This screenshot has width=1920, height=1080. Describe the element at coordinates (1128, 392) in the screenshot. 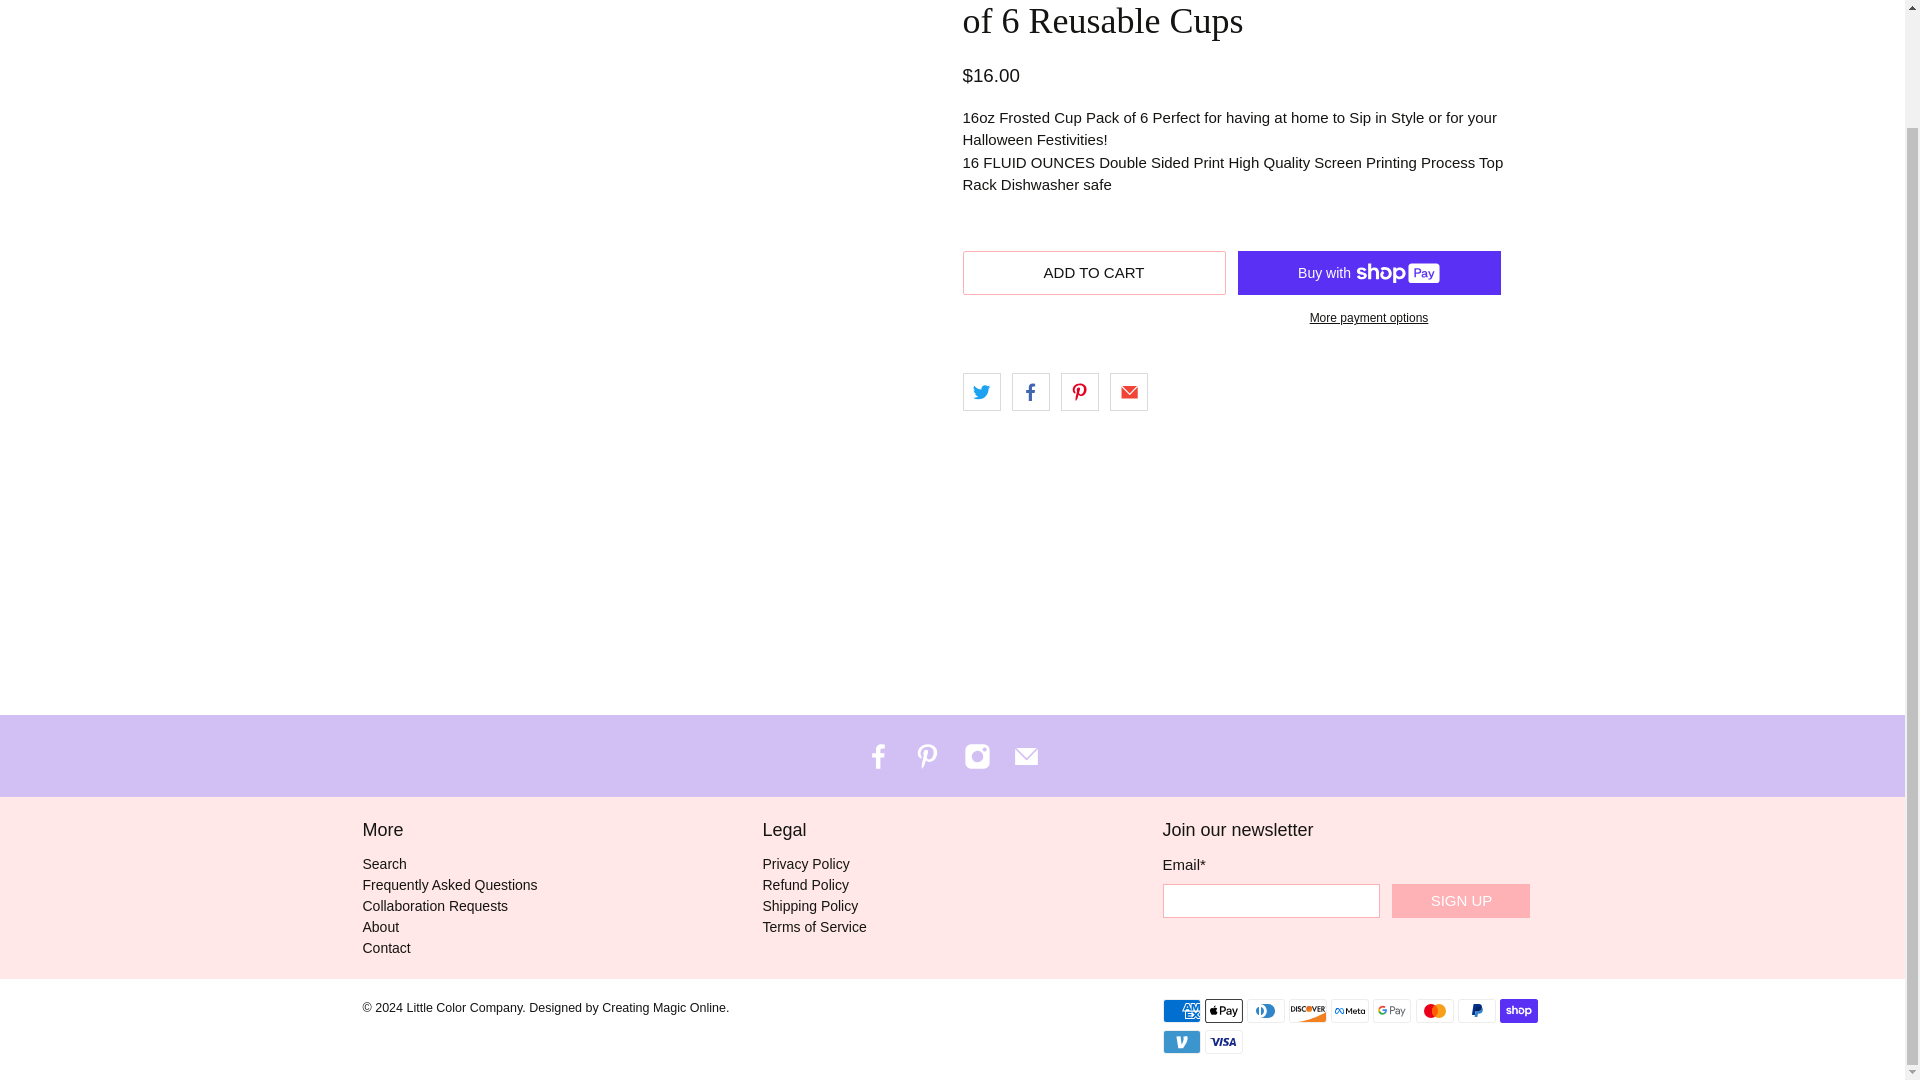

I see `Email this to a friend` at that location.